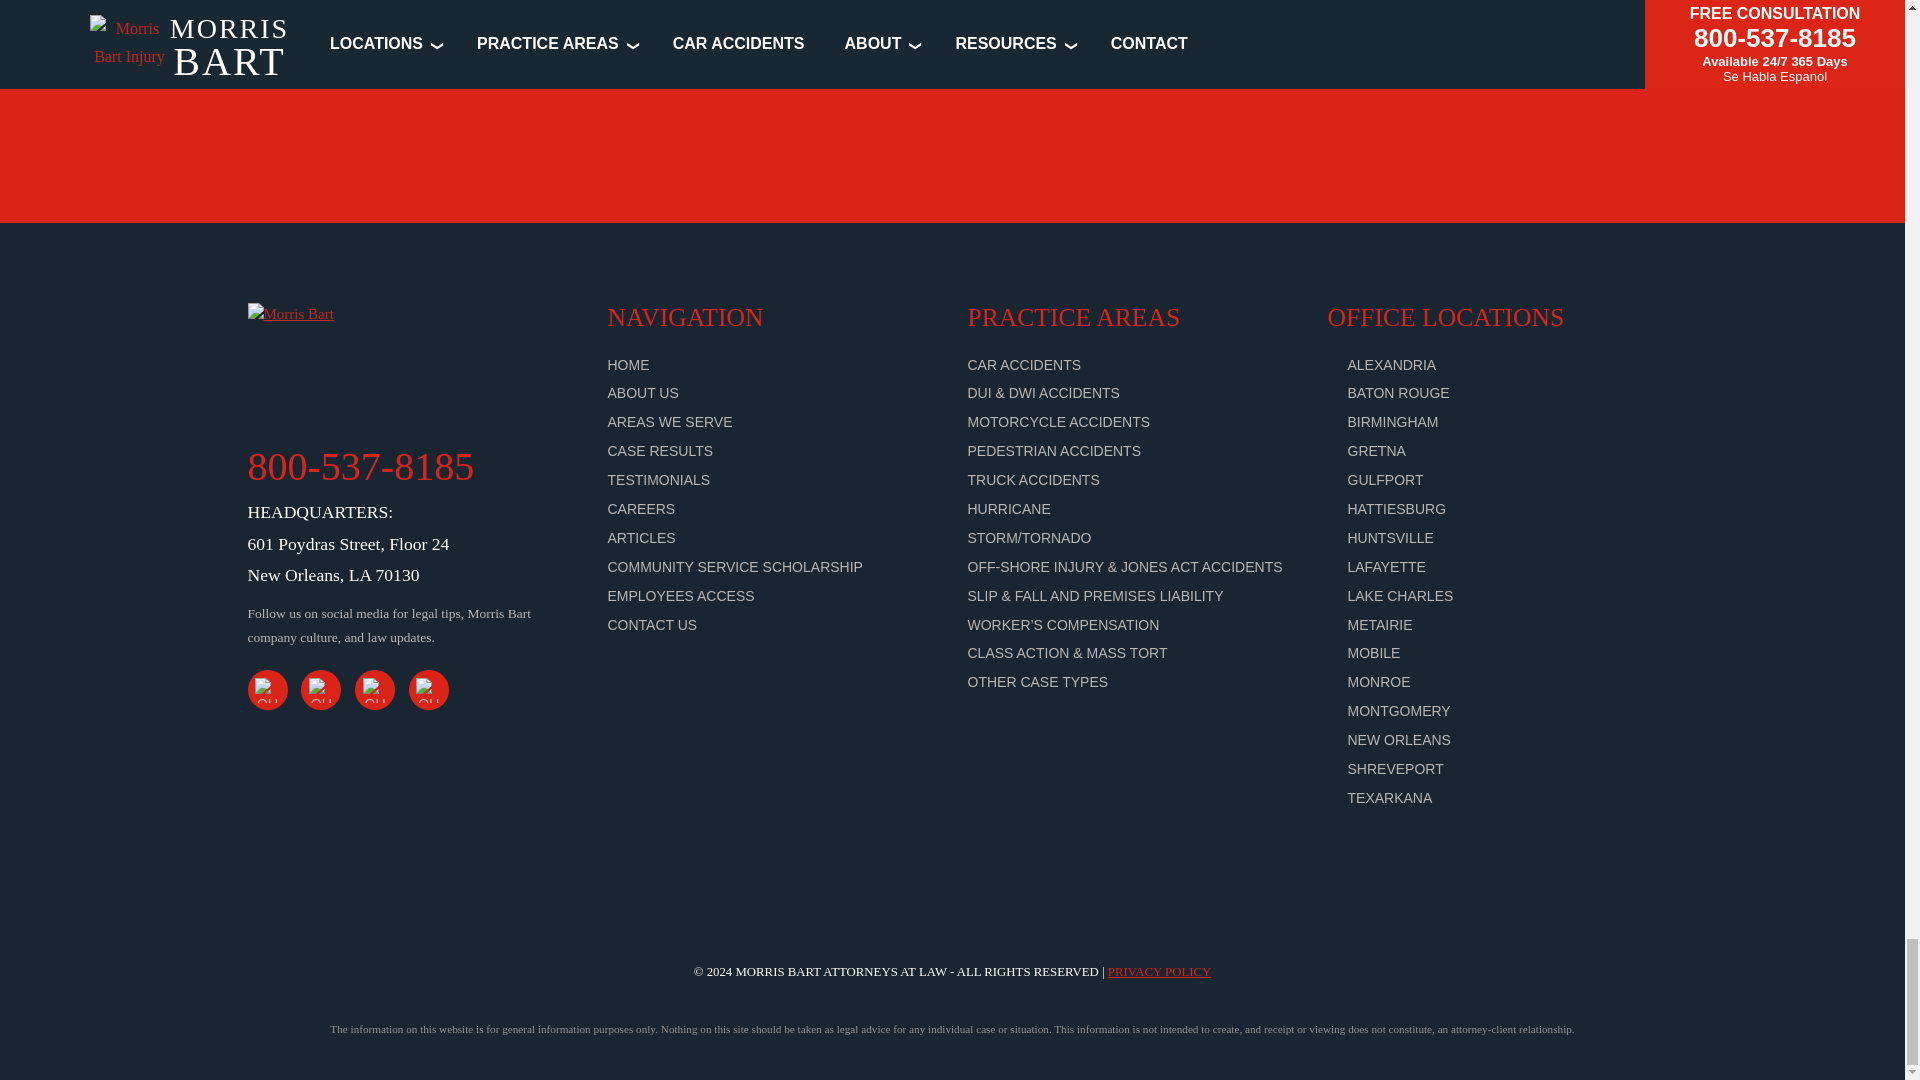 The image size is (1920, 1080). Describe the element at coordinates (644, 392) in the screenshot. I see `About us` at that location.